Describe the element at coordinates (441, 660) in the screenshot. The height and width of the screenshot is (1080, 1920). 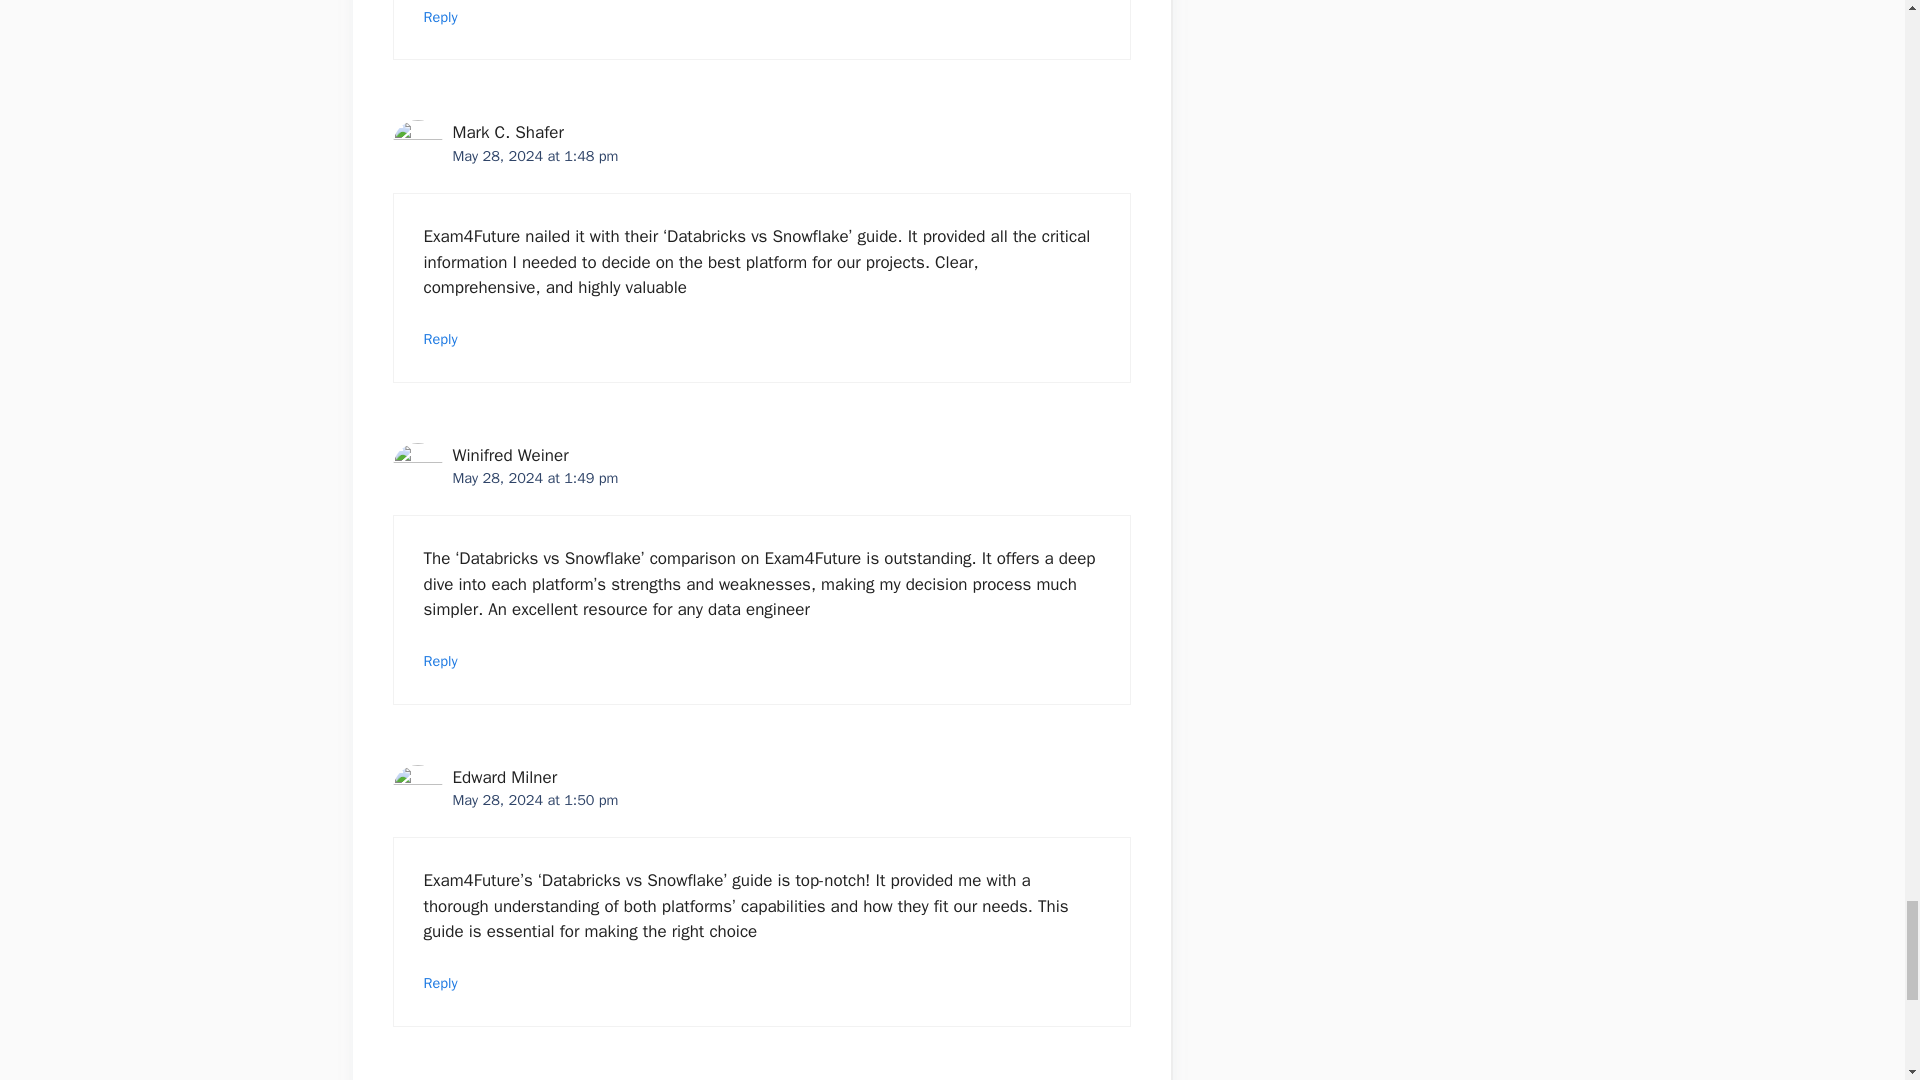
I see `Reply` at that location.